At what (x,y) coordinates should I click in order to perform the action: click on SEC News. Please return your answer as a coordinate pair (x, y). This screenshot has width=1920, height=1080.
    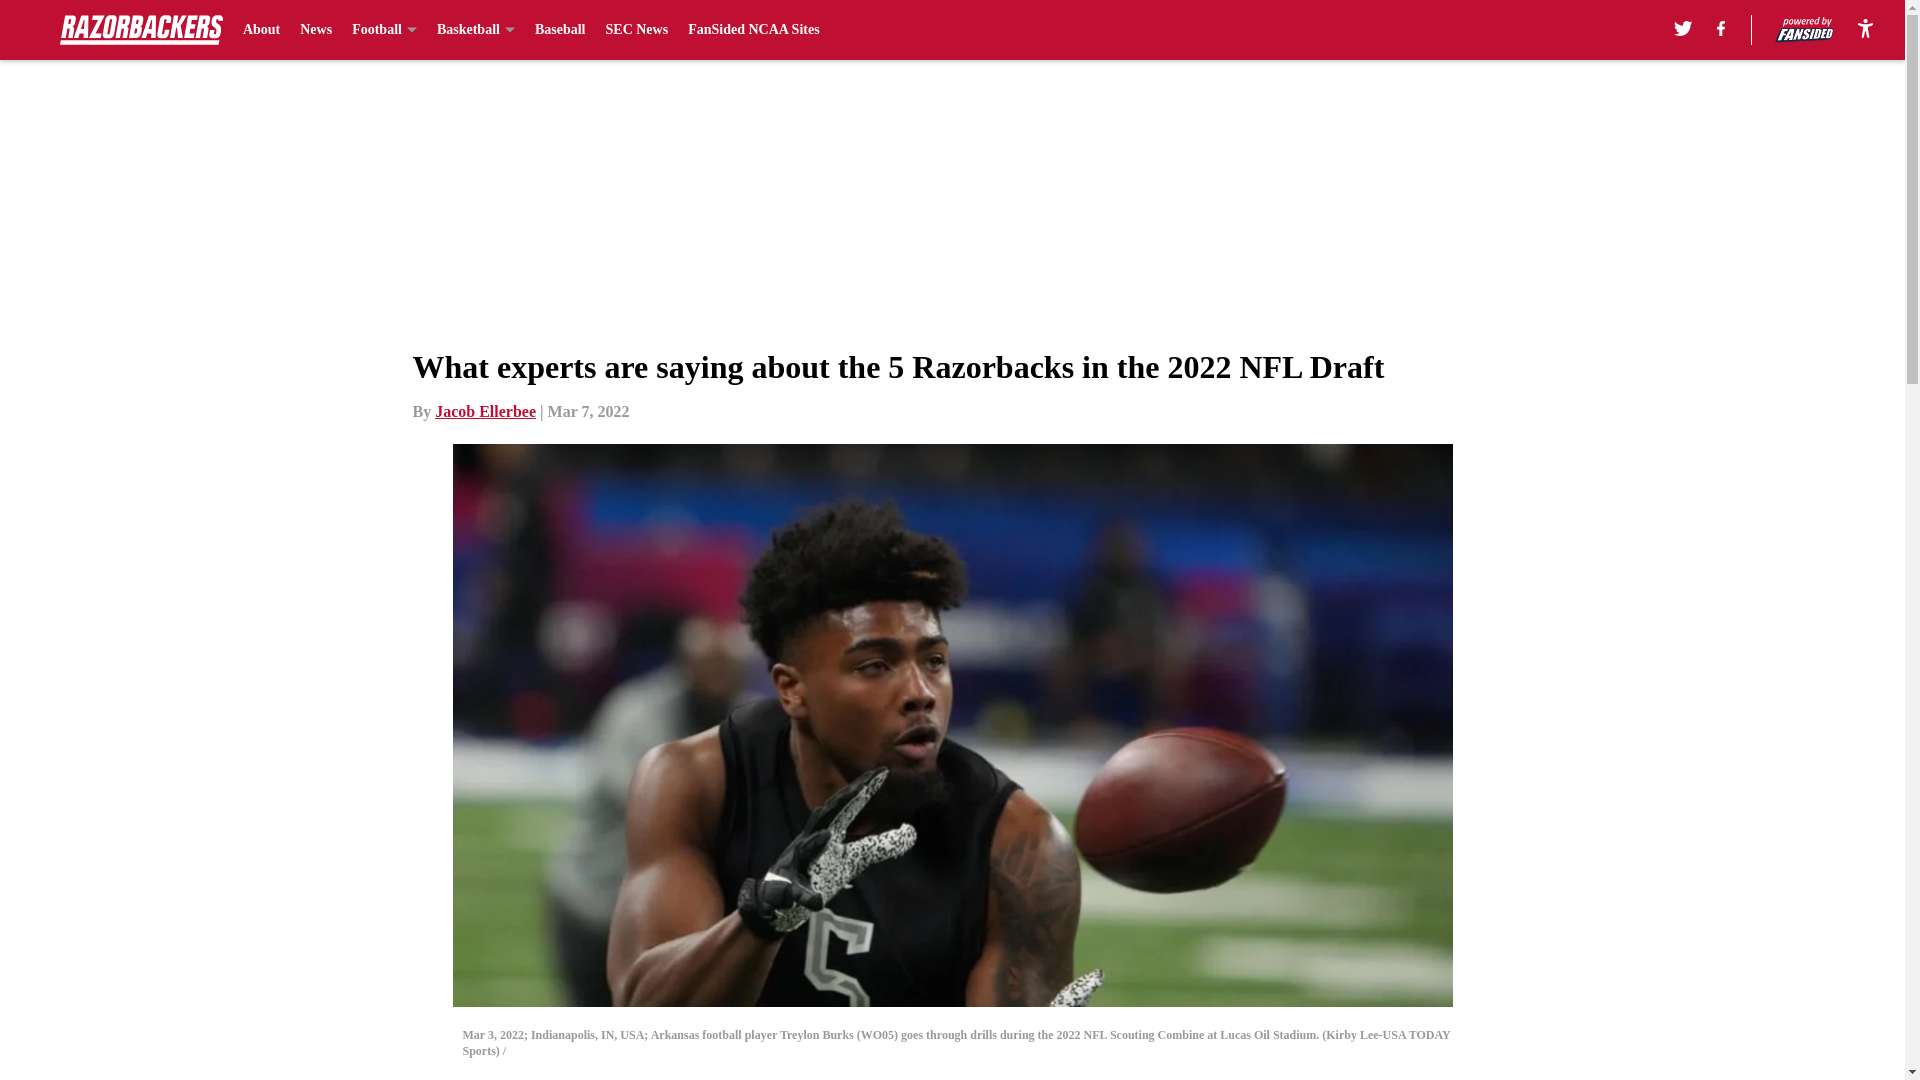
    Looking at the image, I should click on (637, 30).